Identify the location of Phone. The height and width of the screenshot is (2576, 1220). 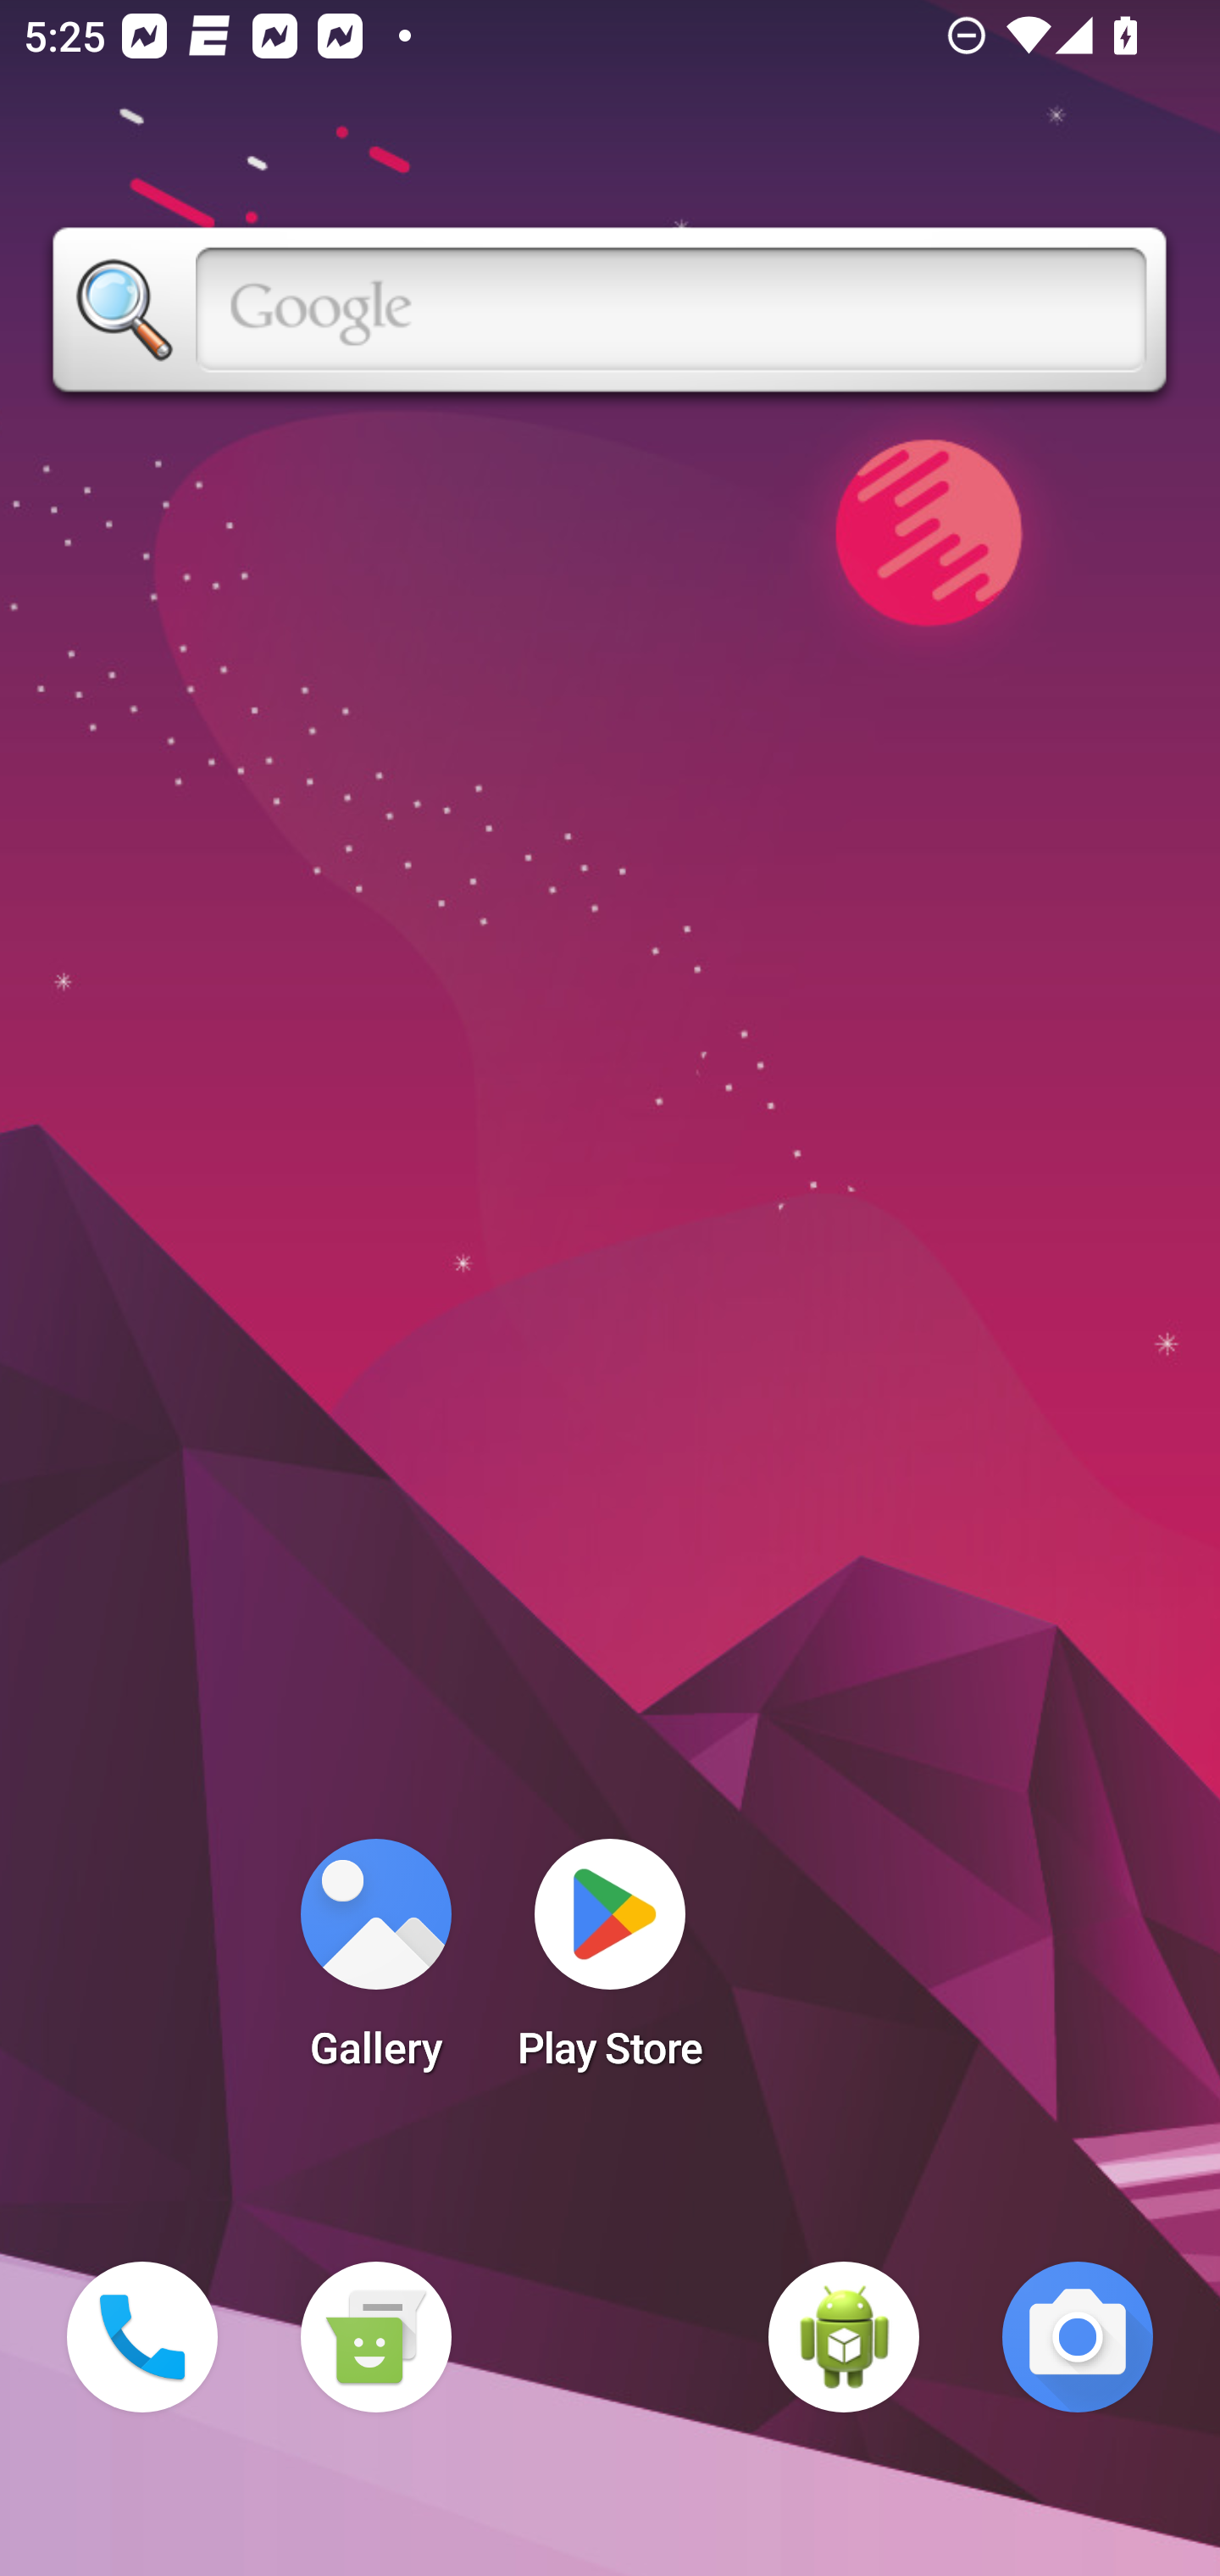
(142, 2337).